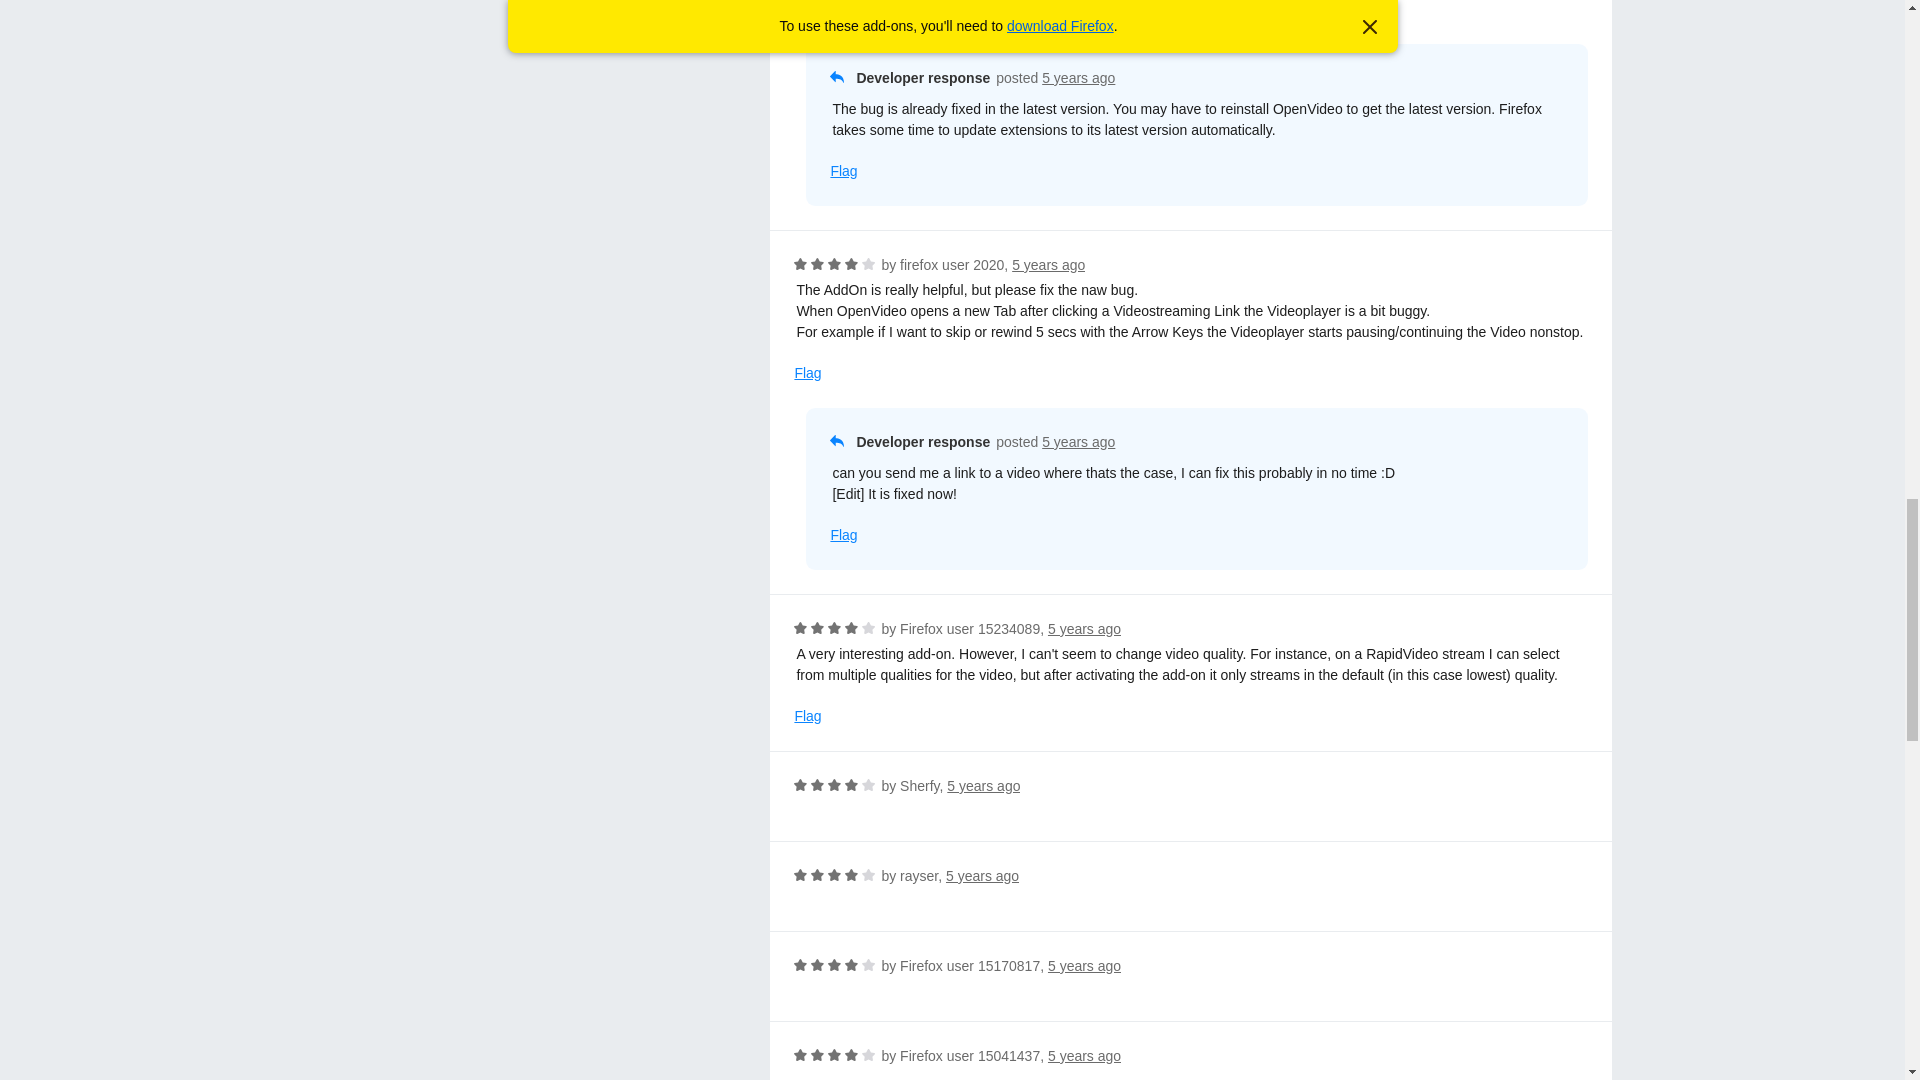 This screenshot has width=1920, height=1080. I want to click on 5 years ago, so click(1078, 78).